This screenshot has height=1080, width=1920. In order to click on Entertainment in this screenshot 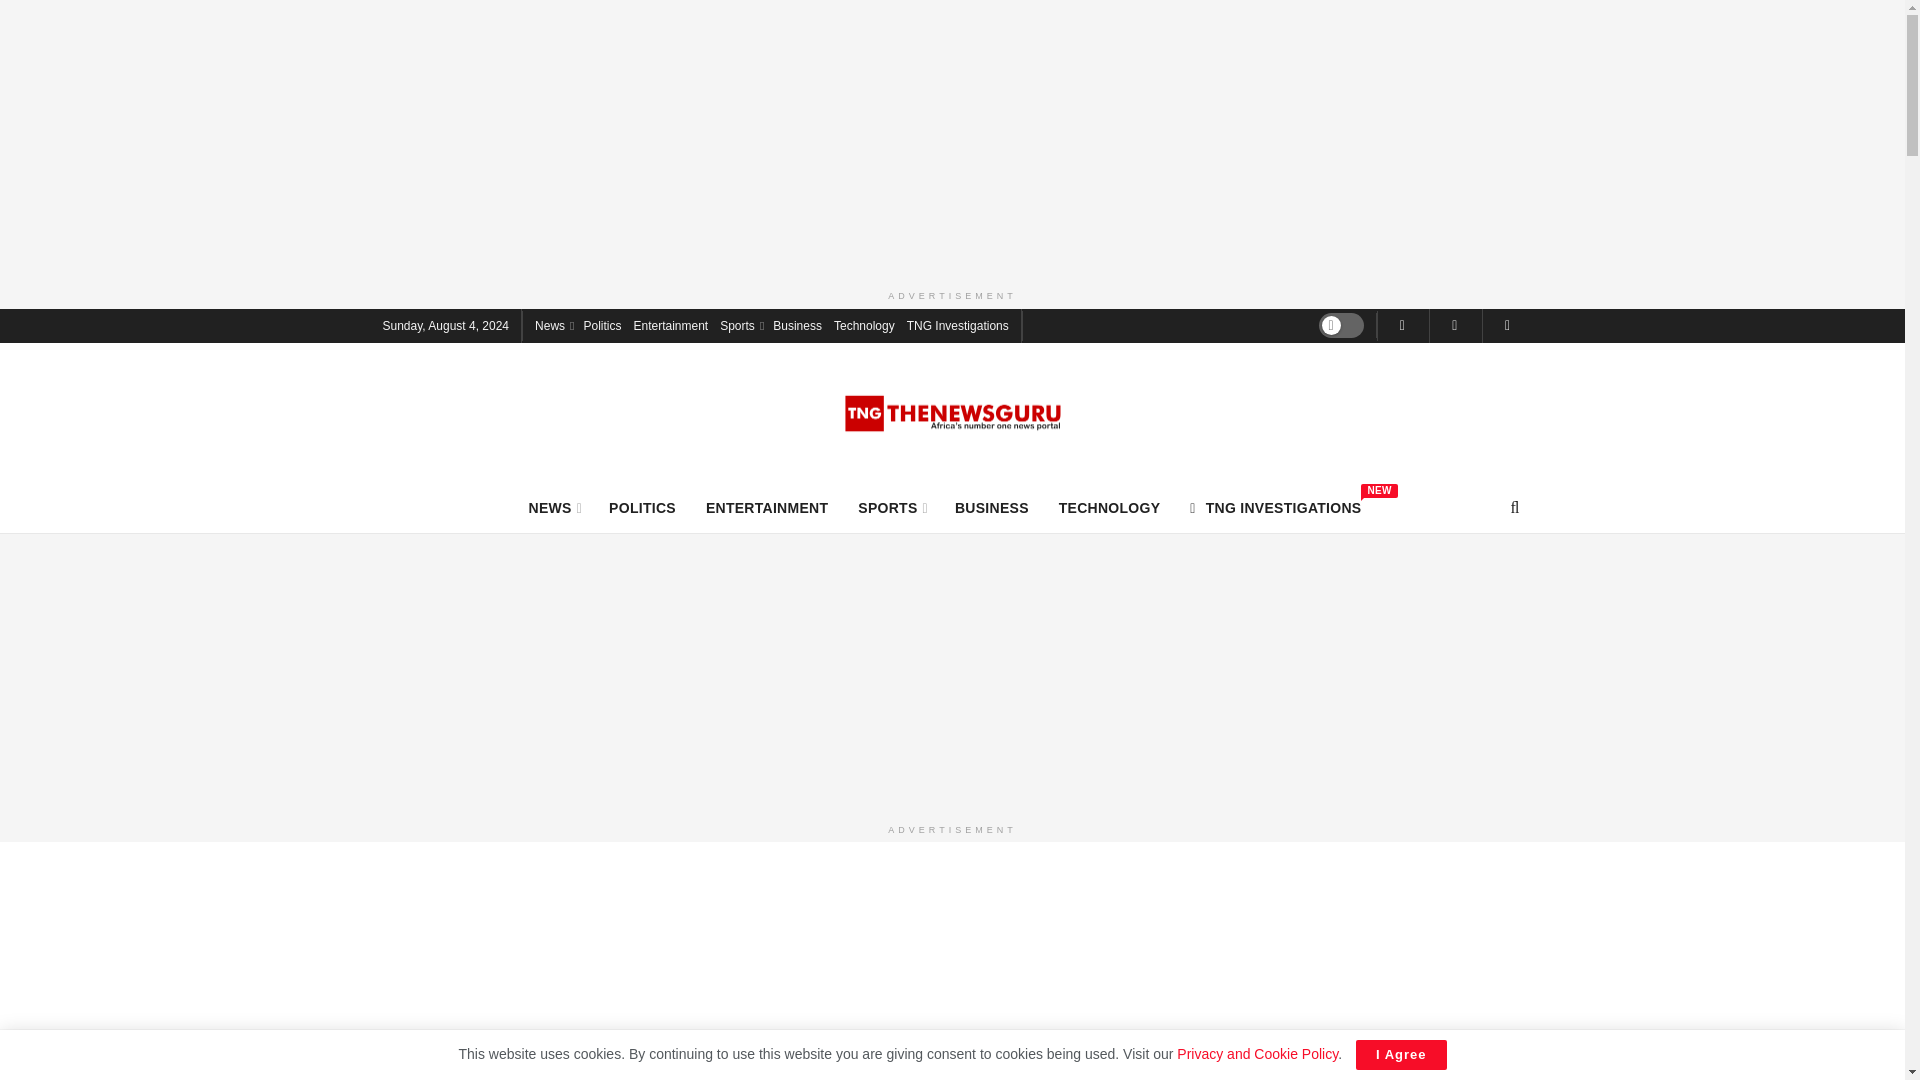, I will do `click(1276, 507)`.